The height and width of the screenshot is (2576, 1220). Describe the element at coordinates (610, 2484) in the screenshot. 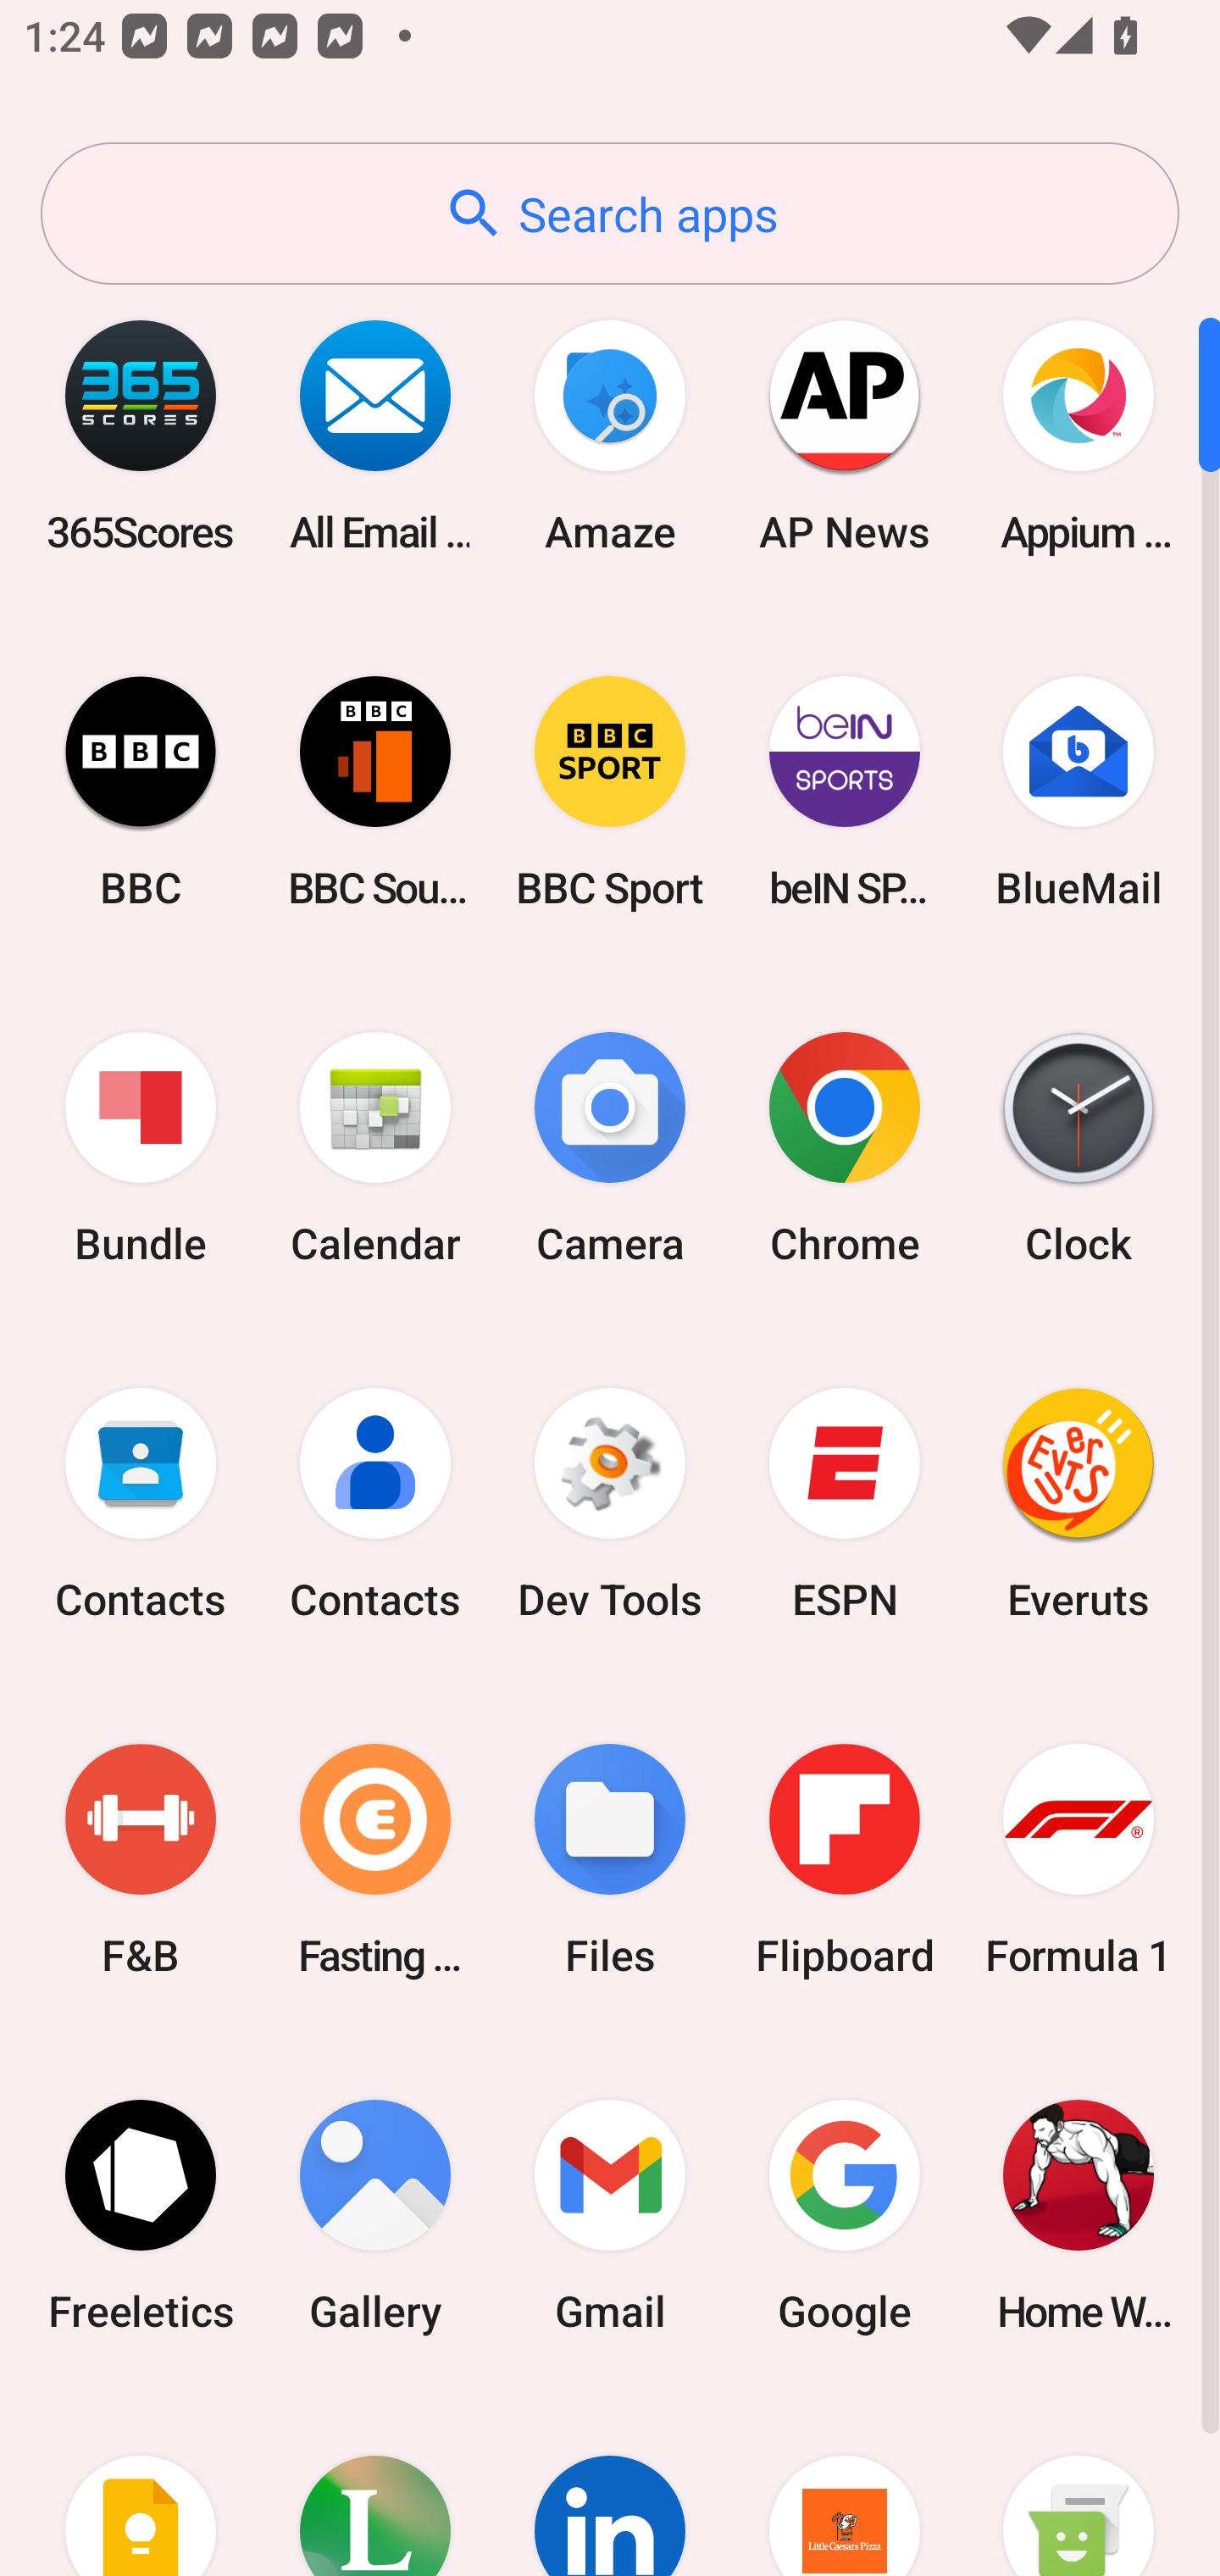

I see `LinkedIn` at that location.